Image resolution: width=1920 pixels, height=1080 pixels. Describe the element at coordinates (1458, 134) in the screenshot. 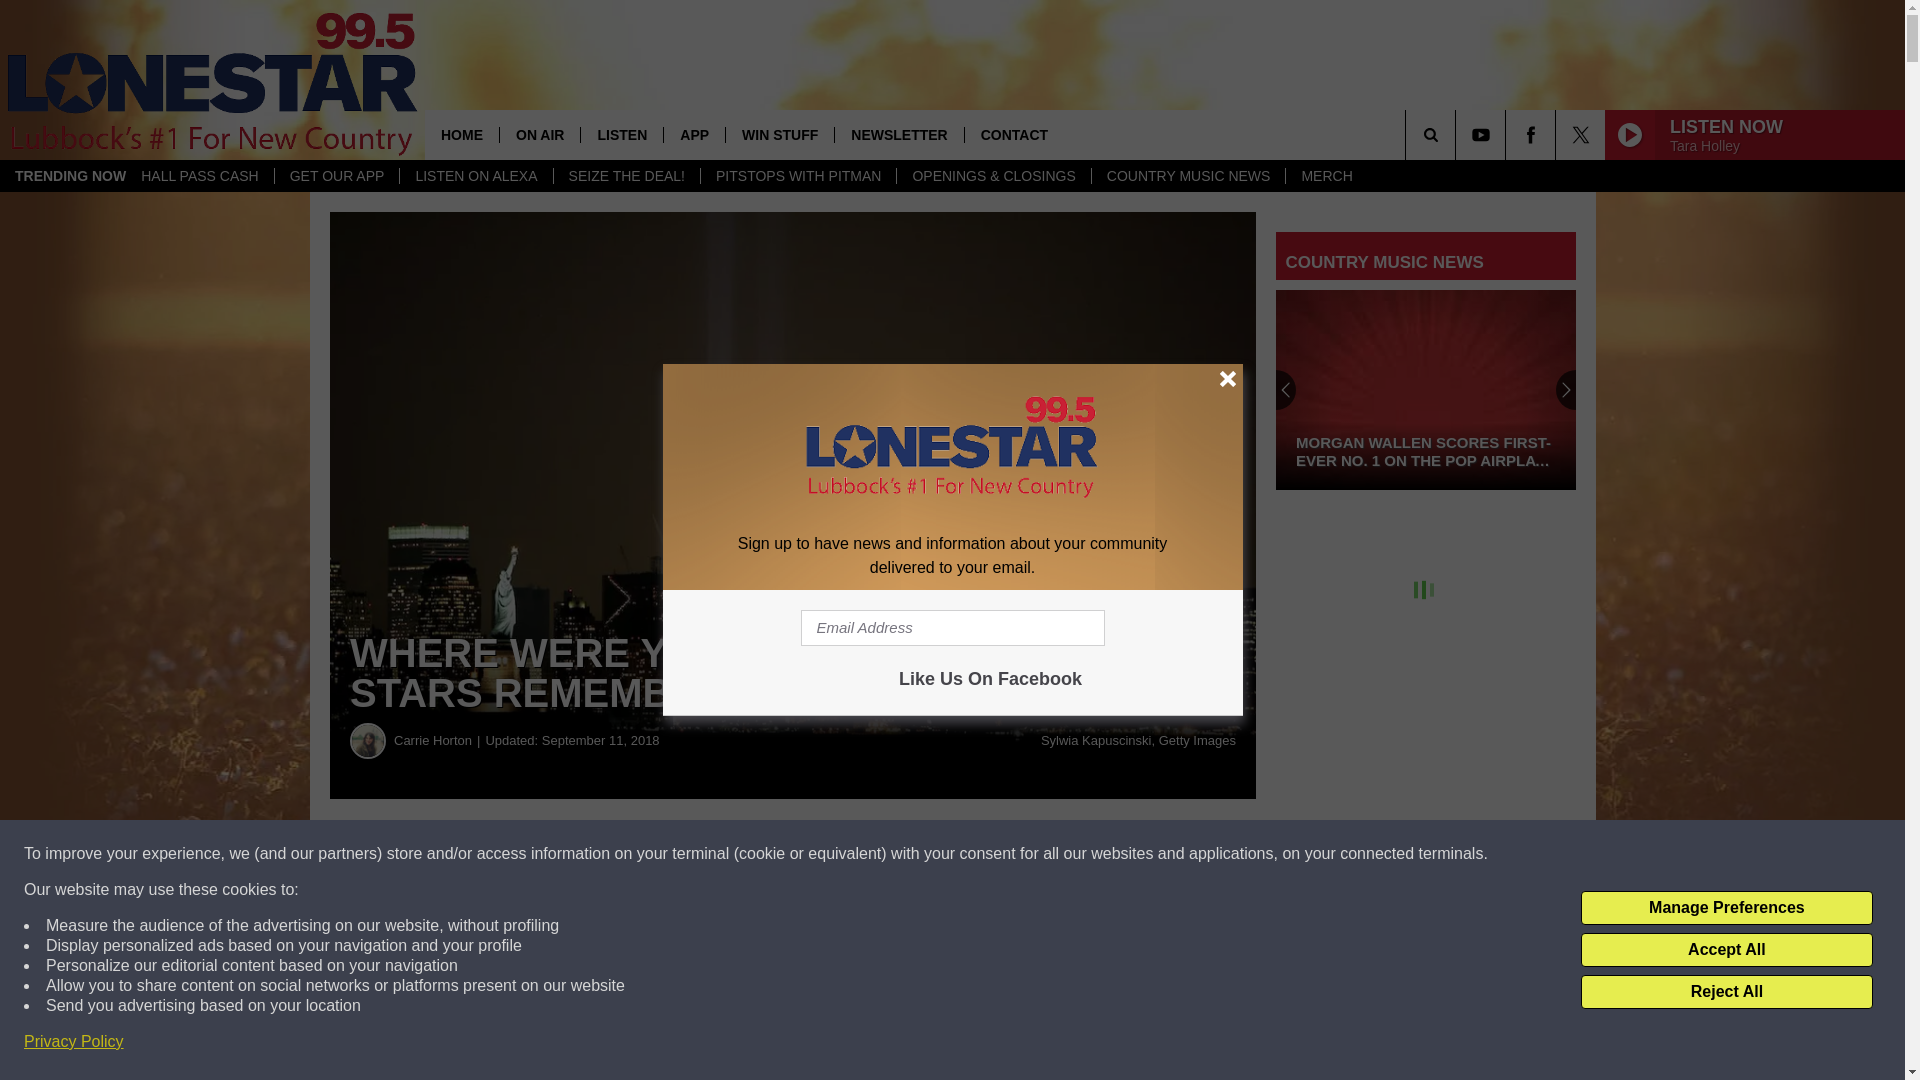

I see `SEARCH` at that location.